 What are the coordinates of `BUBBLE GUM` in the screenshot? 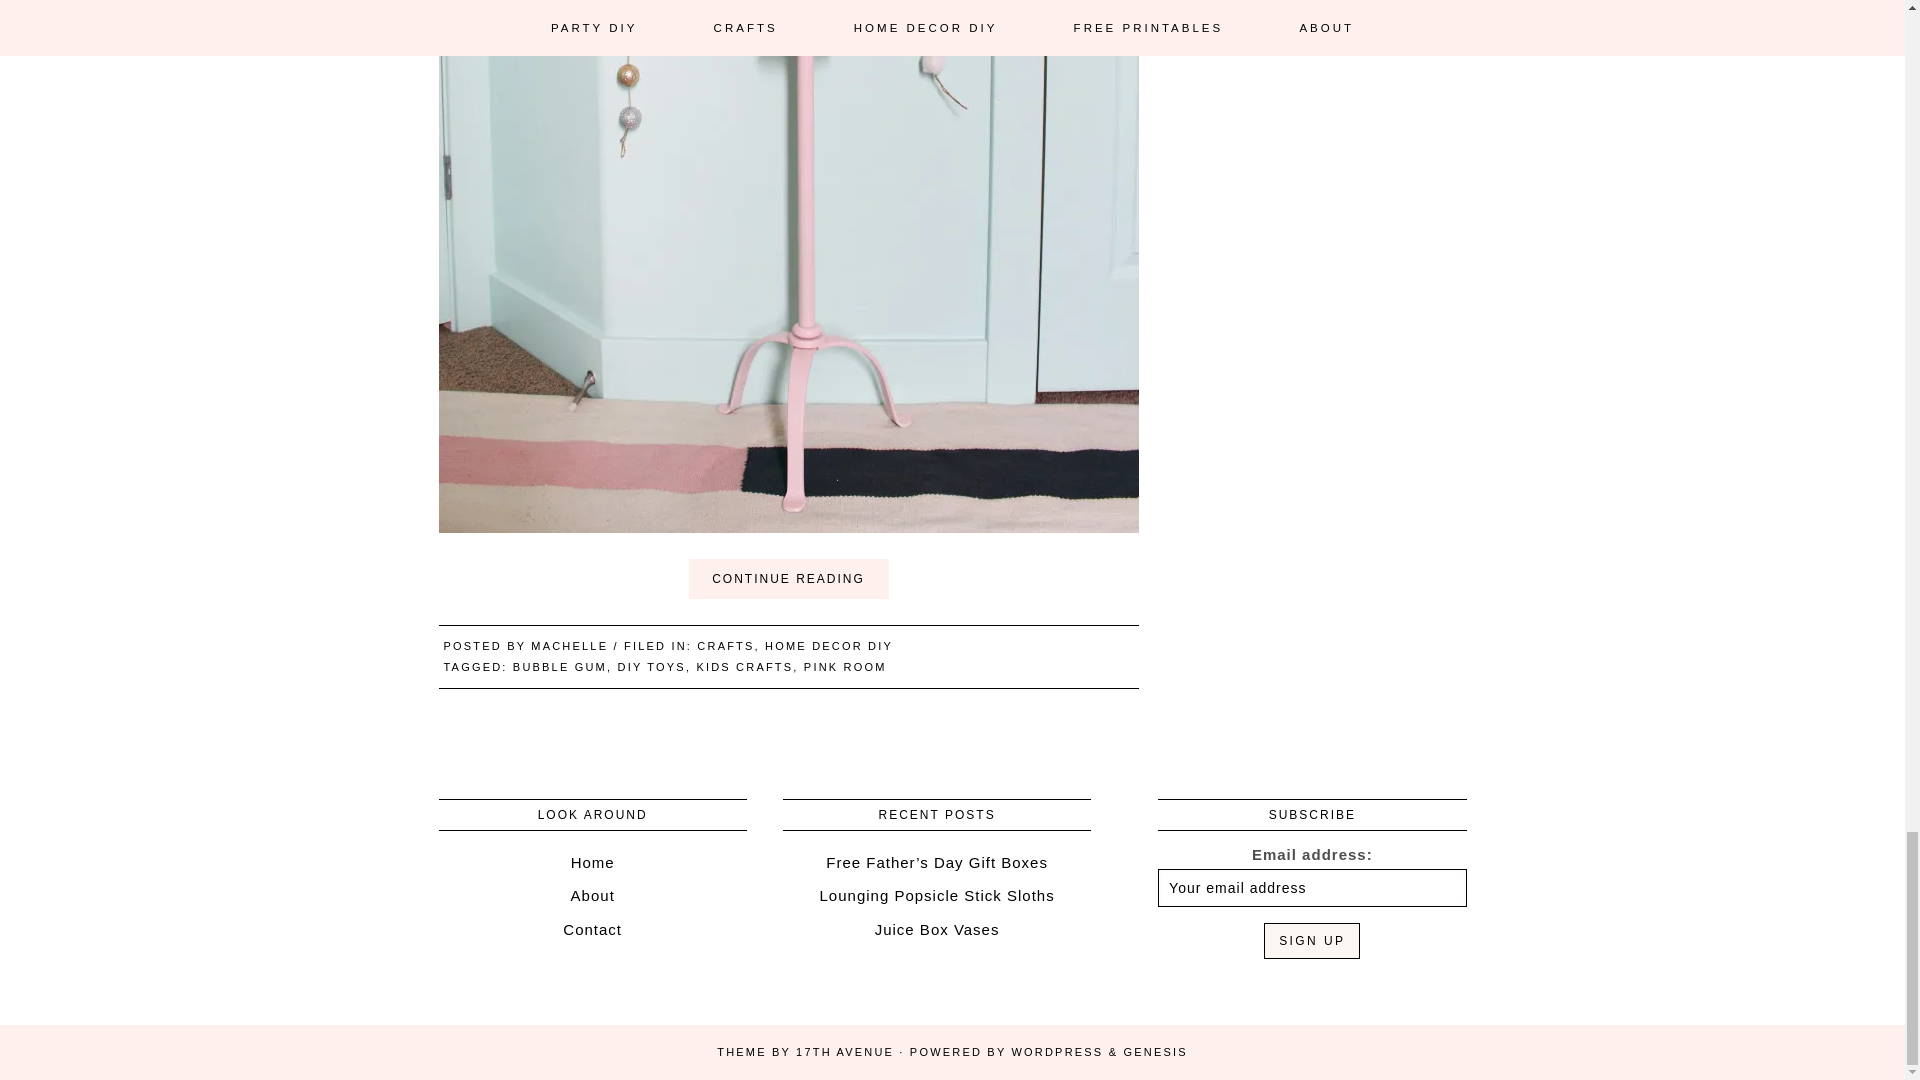 It's located at (559, 666).